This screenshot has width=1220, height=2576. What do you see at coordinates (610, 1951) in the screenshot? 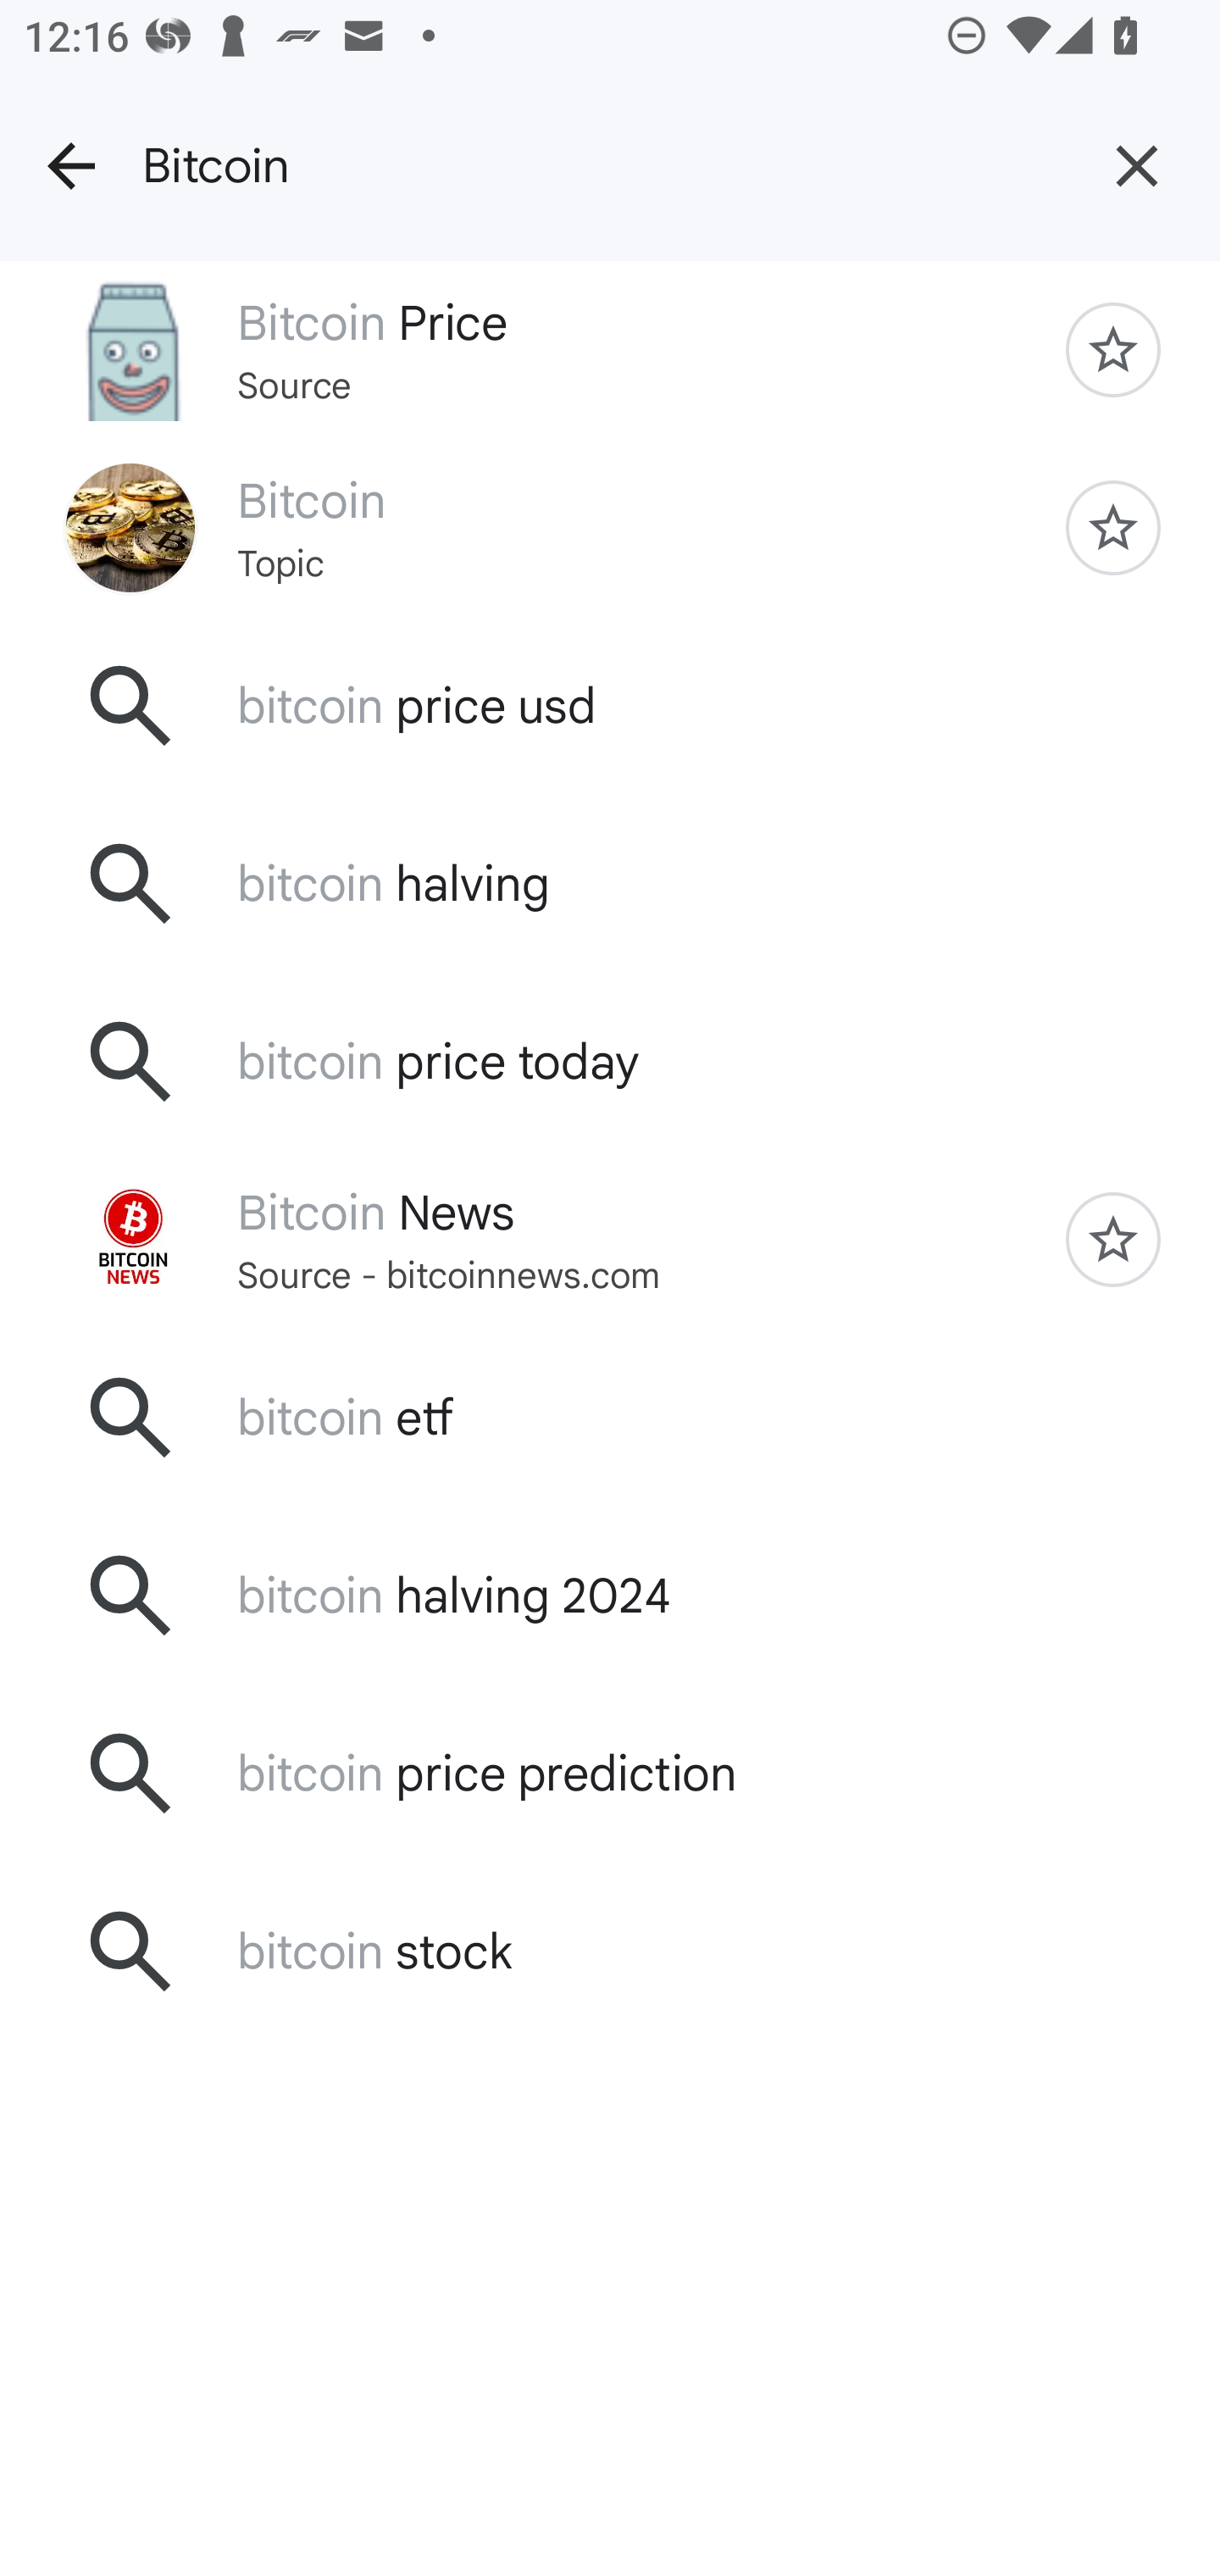
I see `bitcoin stock` at bounding box center [610, 1951].